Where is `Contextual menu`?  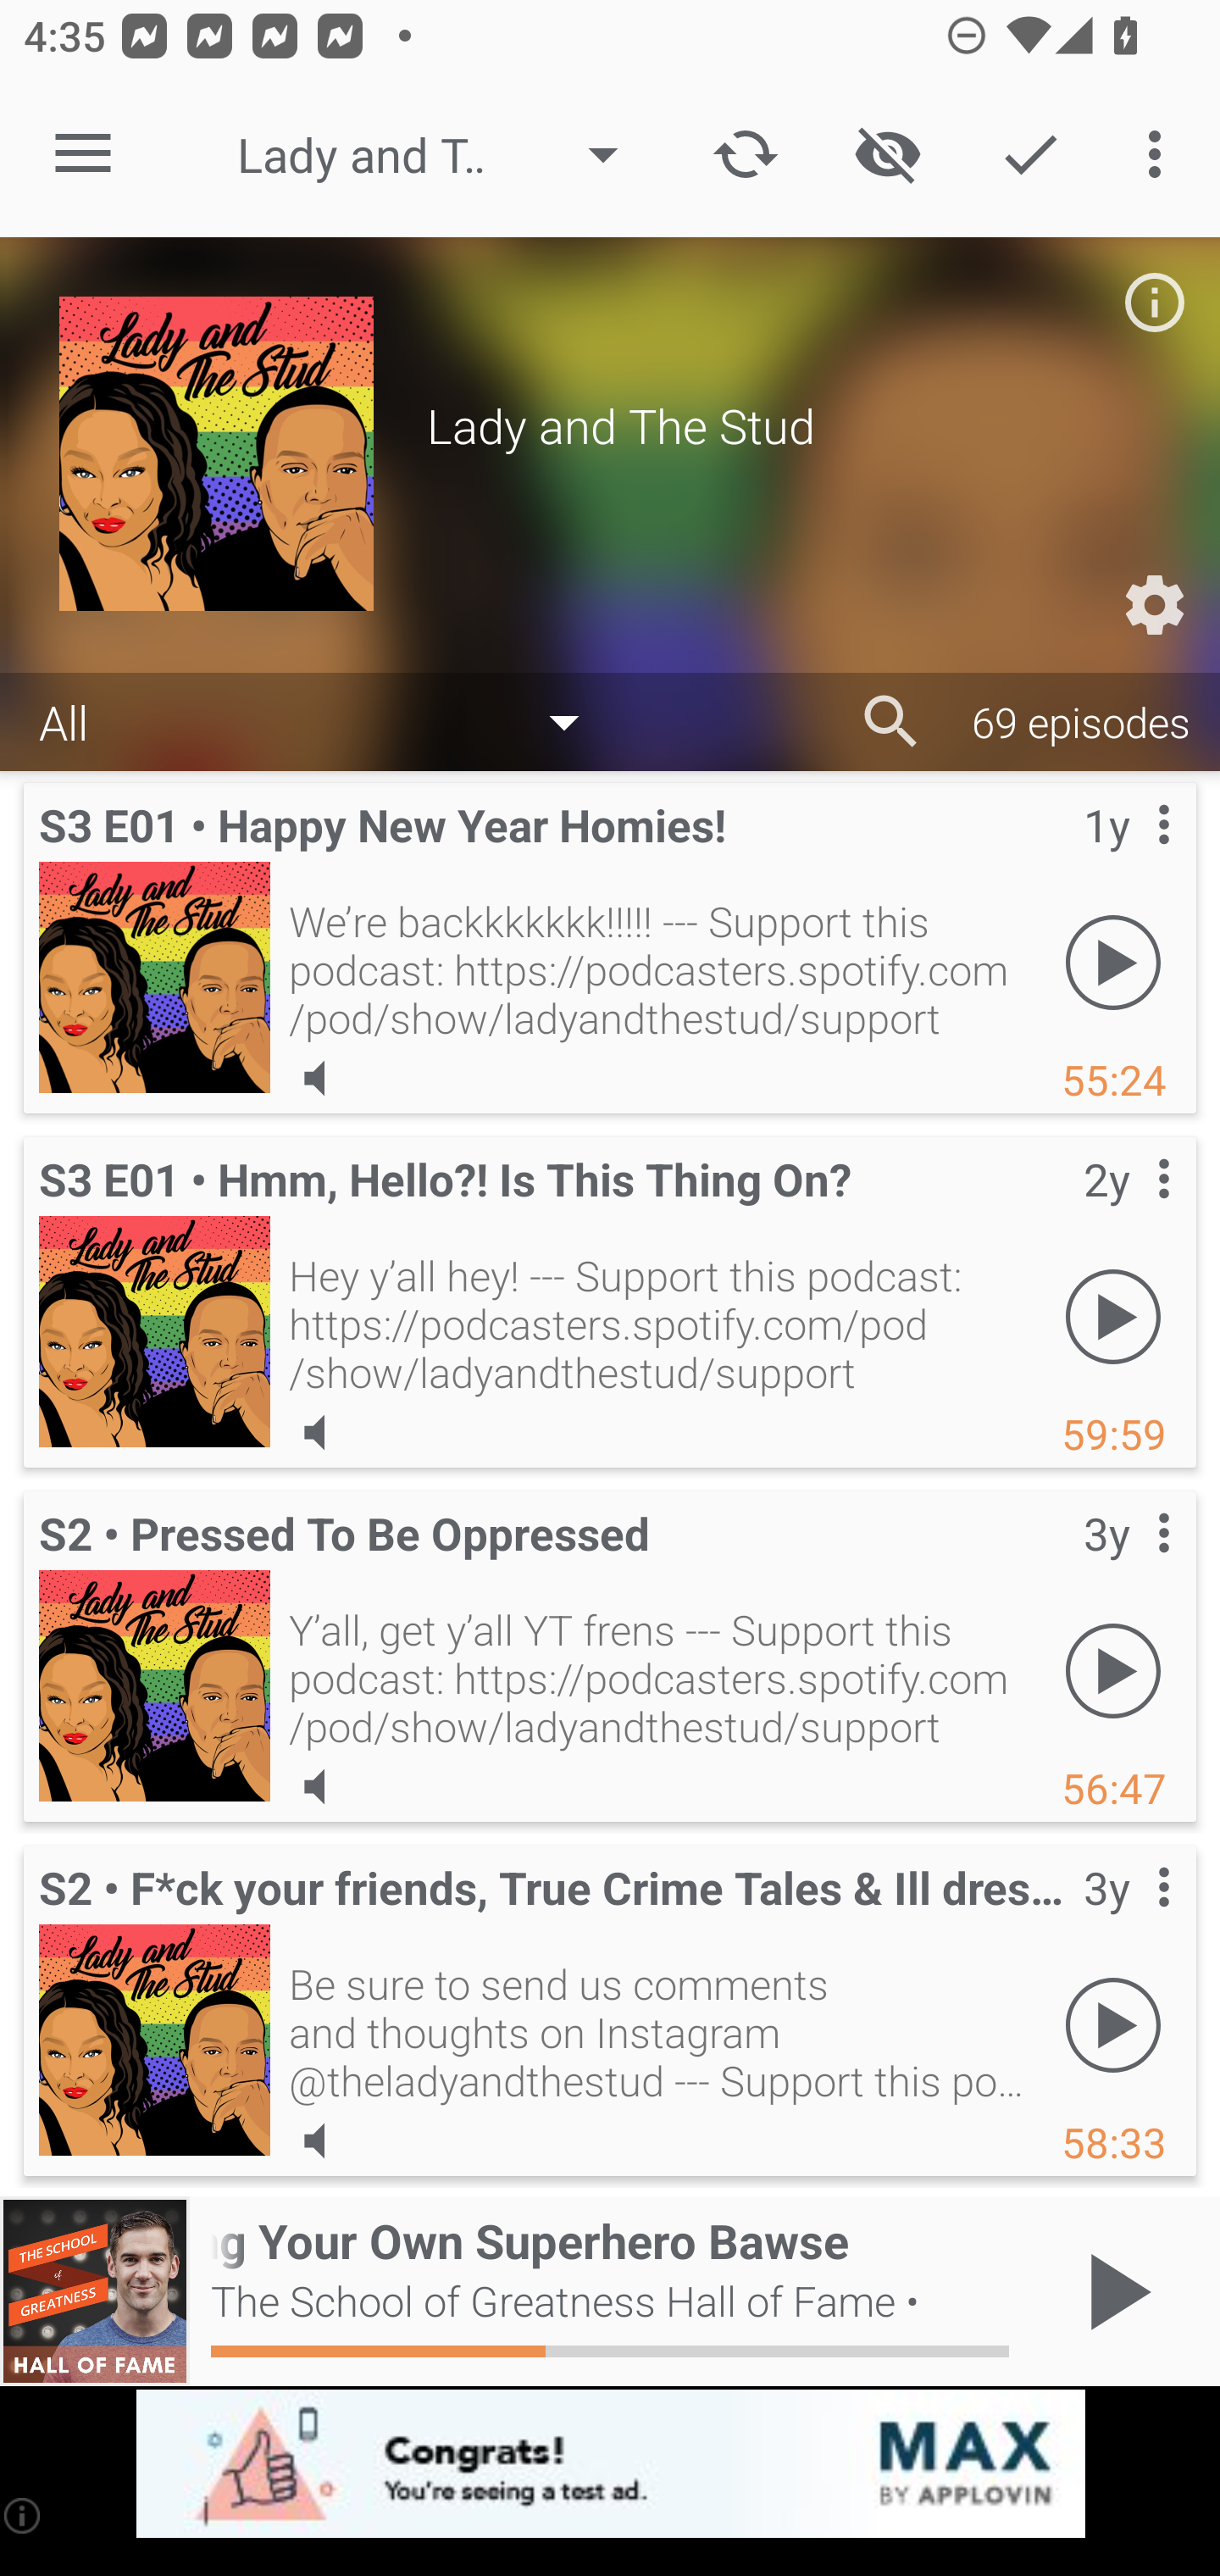 Contextual menu is located at coordinates (1127, 1213).